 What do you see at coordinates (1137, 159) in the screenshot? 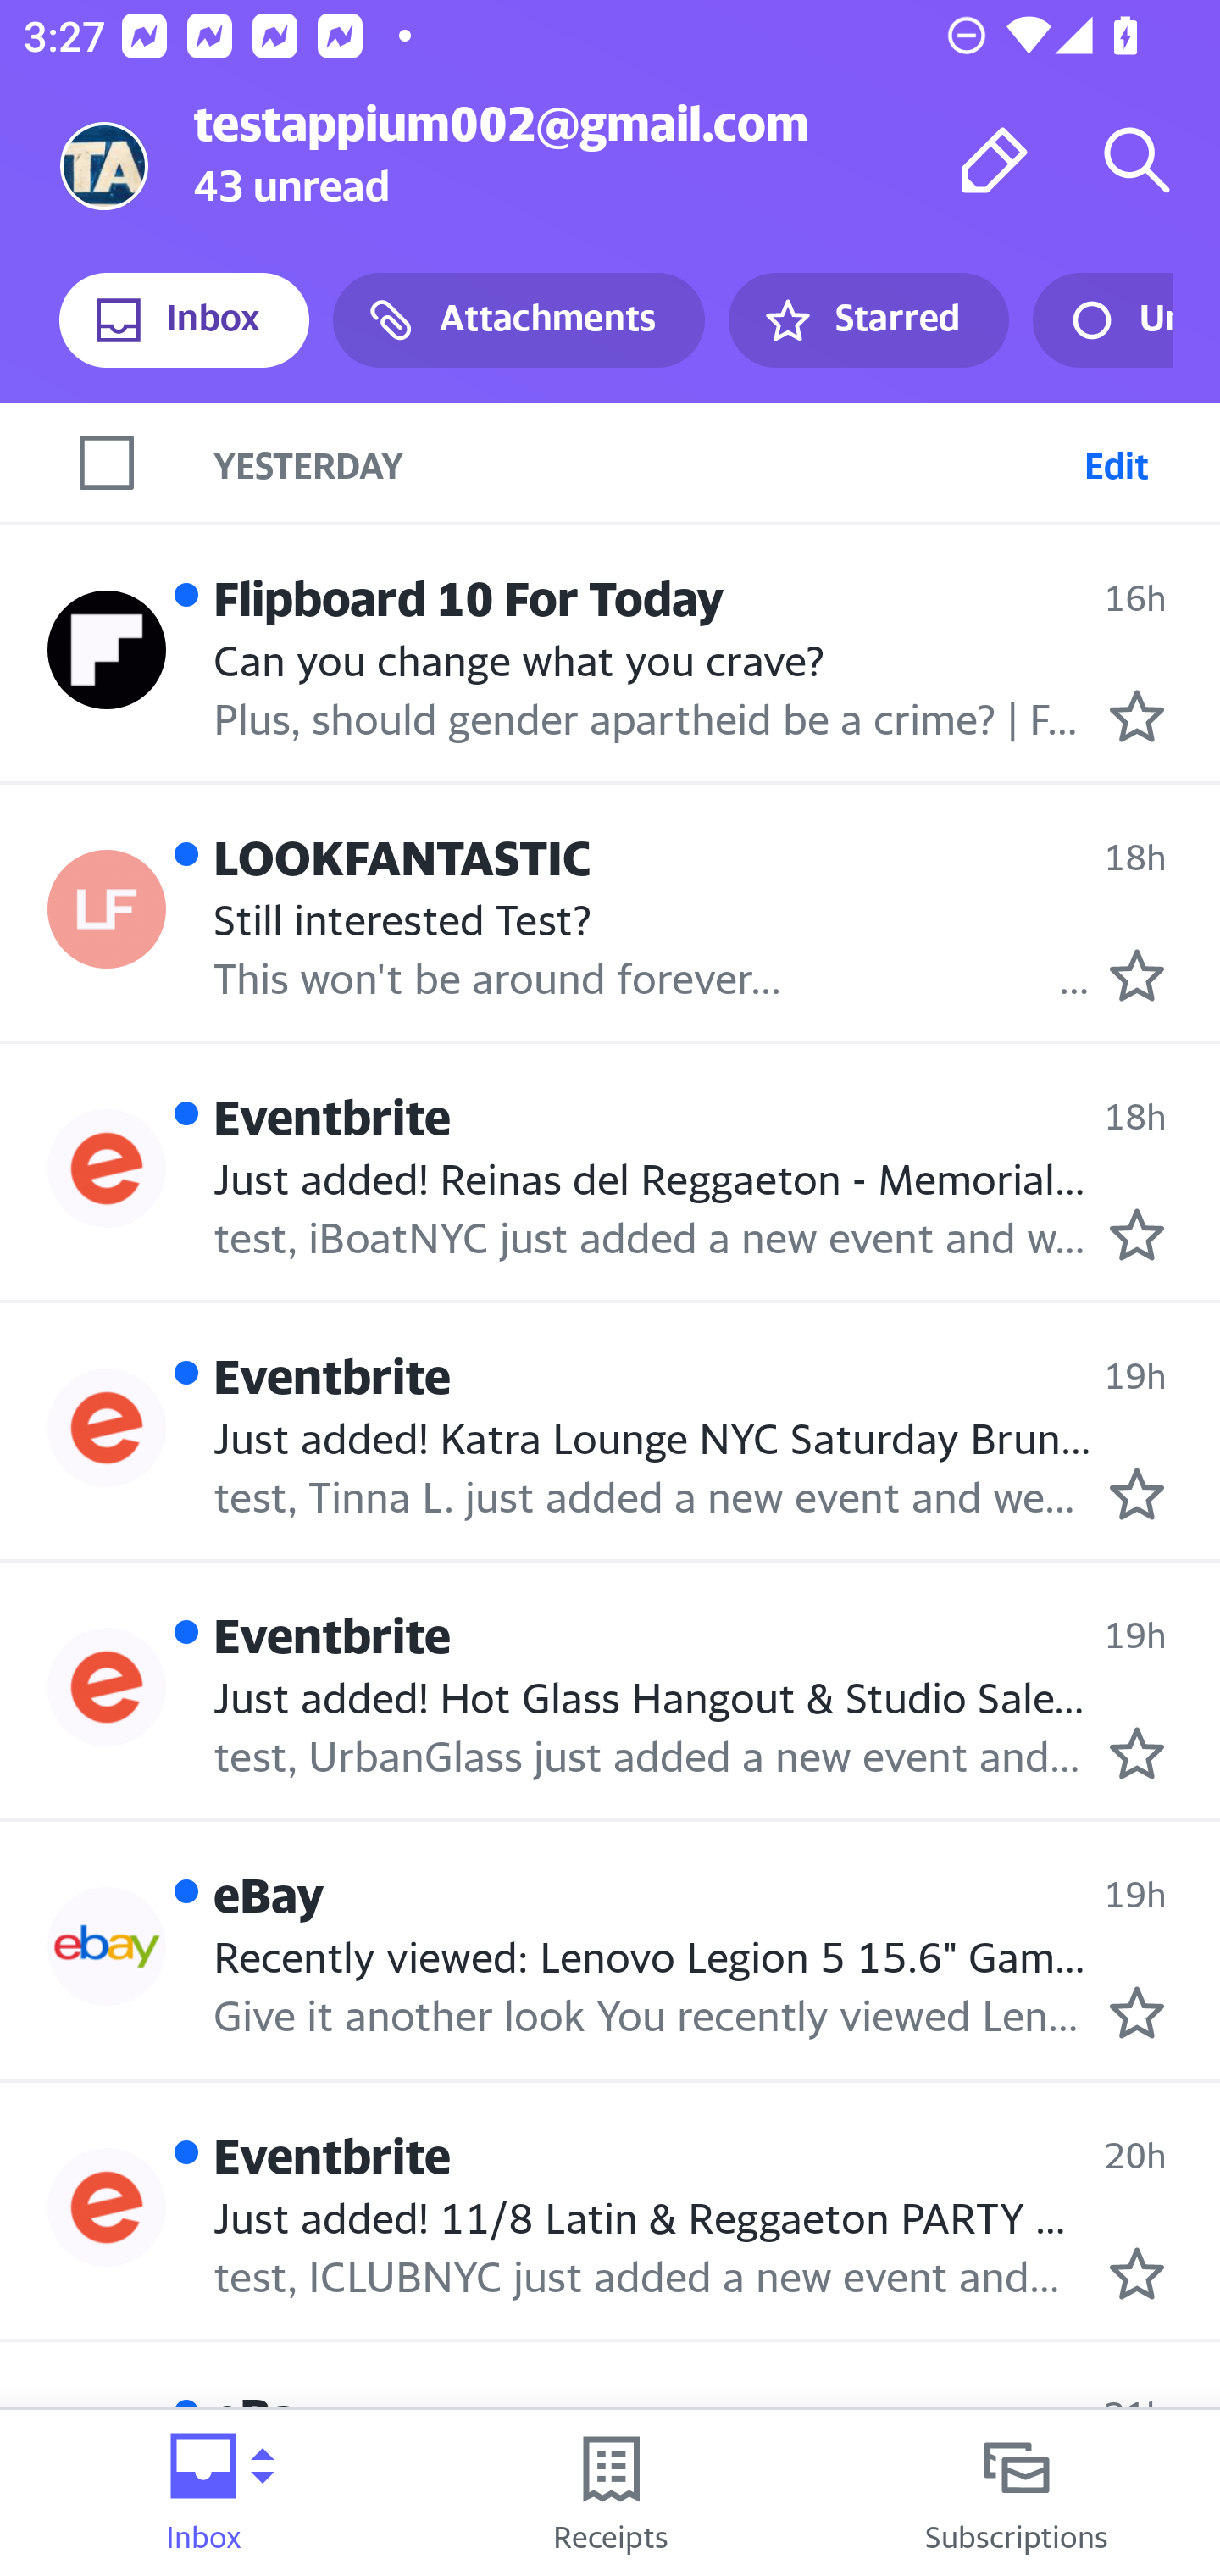
I see `Search mail` at bounding box center [1137, 159].